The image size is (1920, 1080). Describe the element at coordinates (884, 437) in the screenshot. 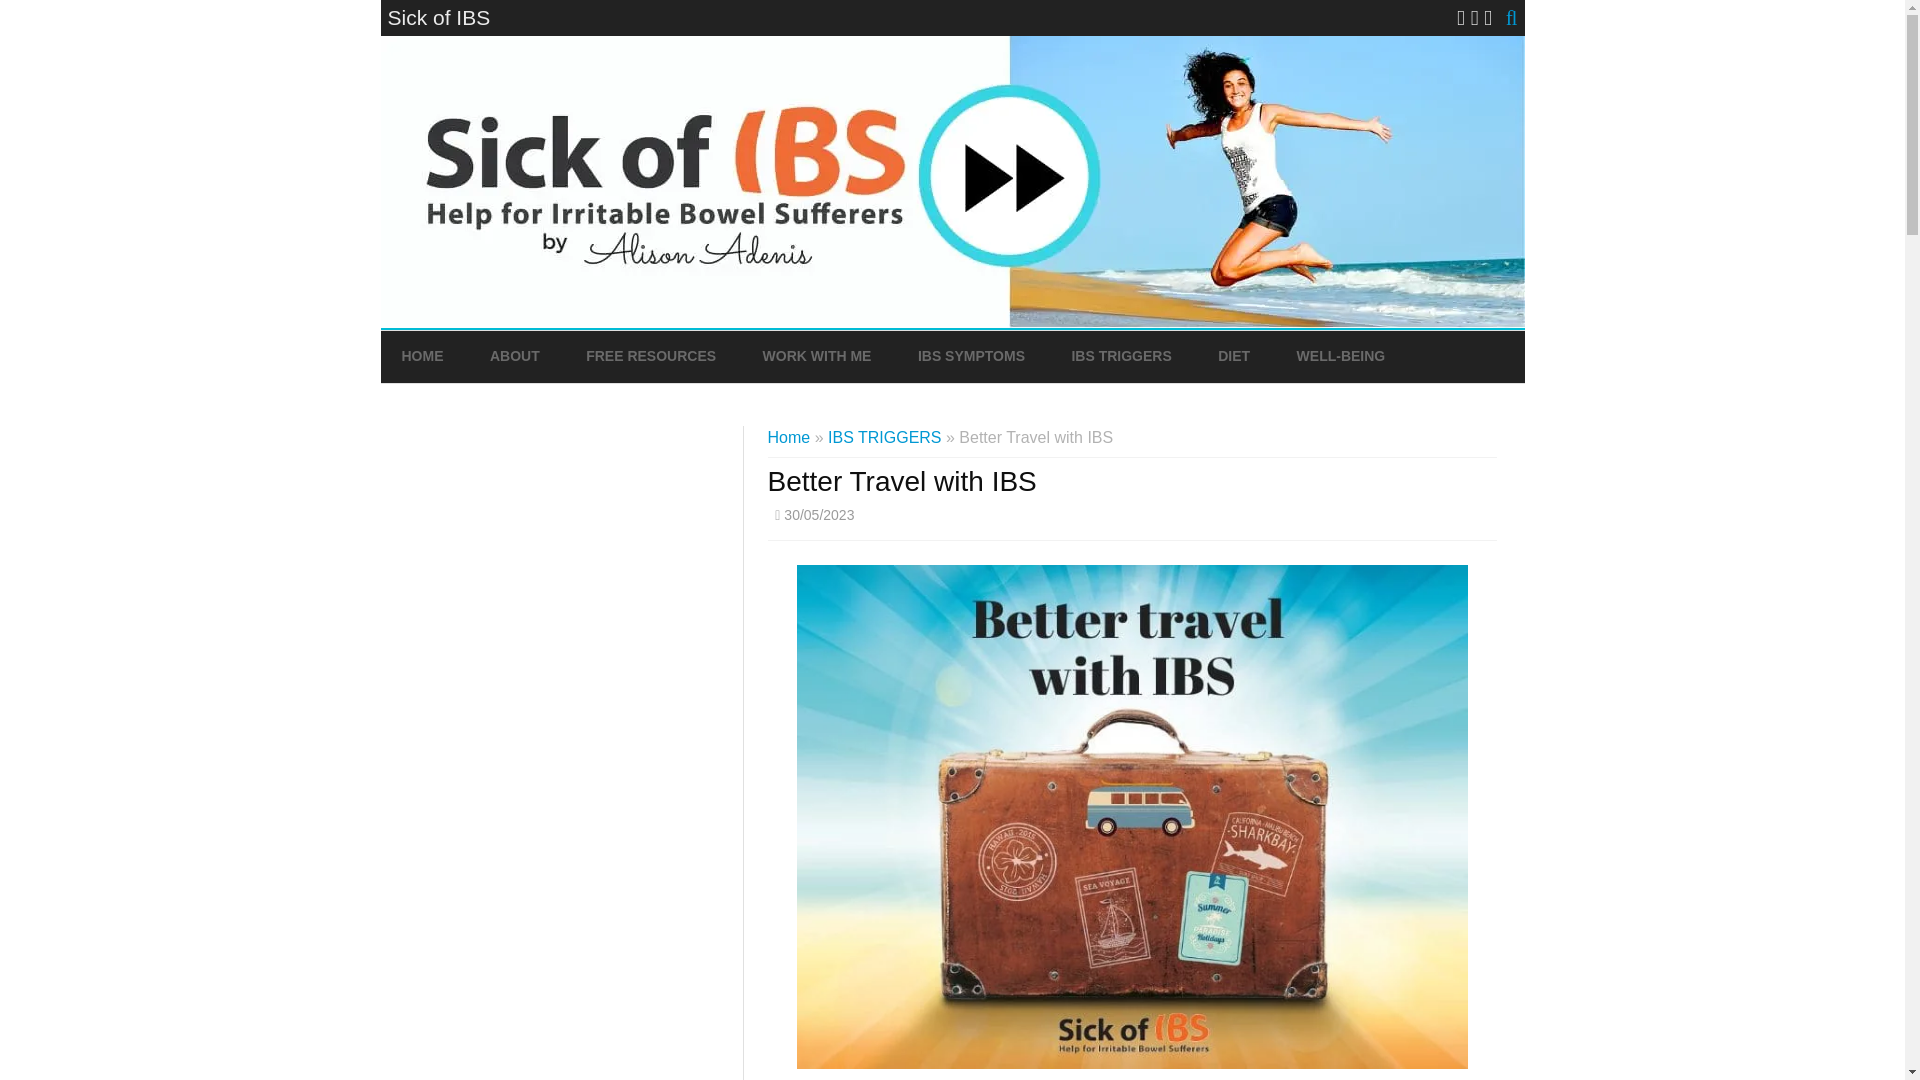

I see `IBS TRIGGERS` at that location.